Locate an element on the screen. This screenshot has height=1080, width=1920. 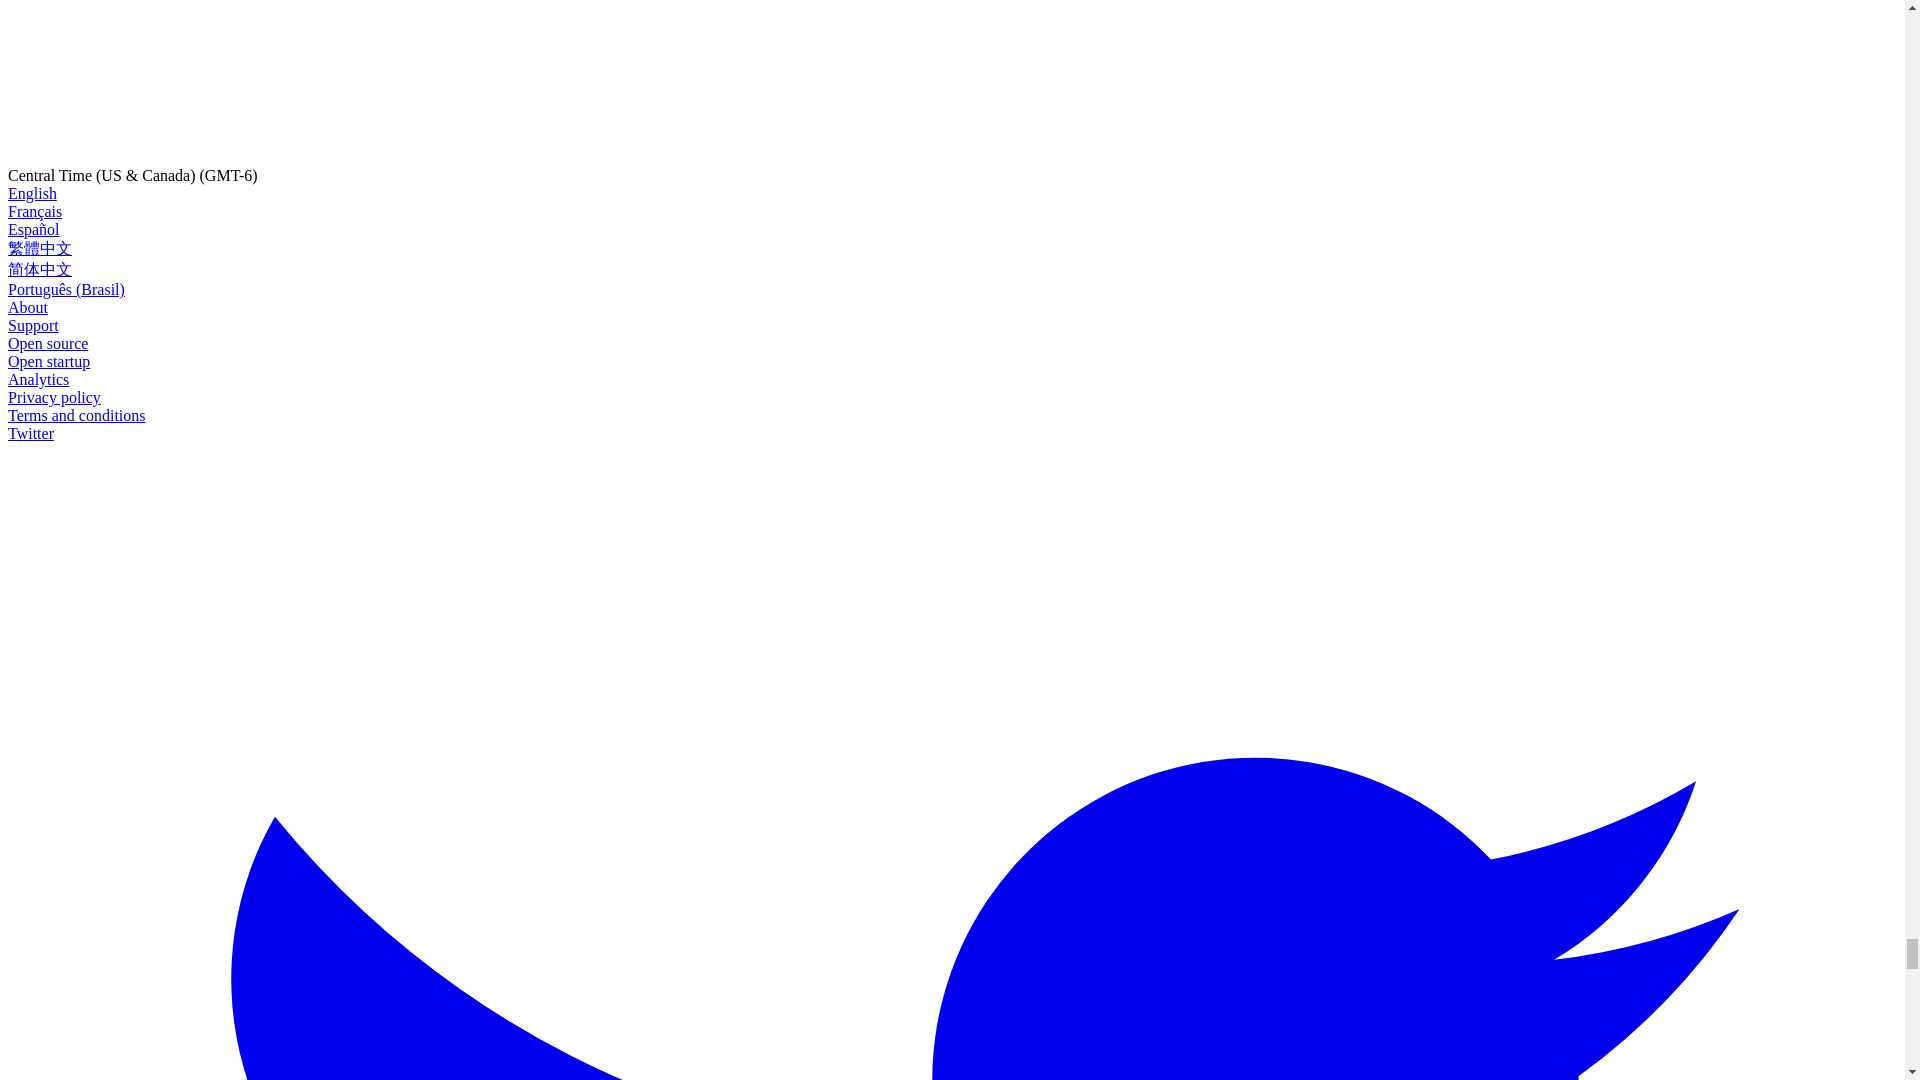
Analytics is located at coordinates (38, 379).